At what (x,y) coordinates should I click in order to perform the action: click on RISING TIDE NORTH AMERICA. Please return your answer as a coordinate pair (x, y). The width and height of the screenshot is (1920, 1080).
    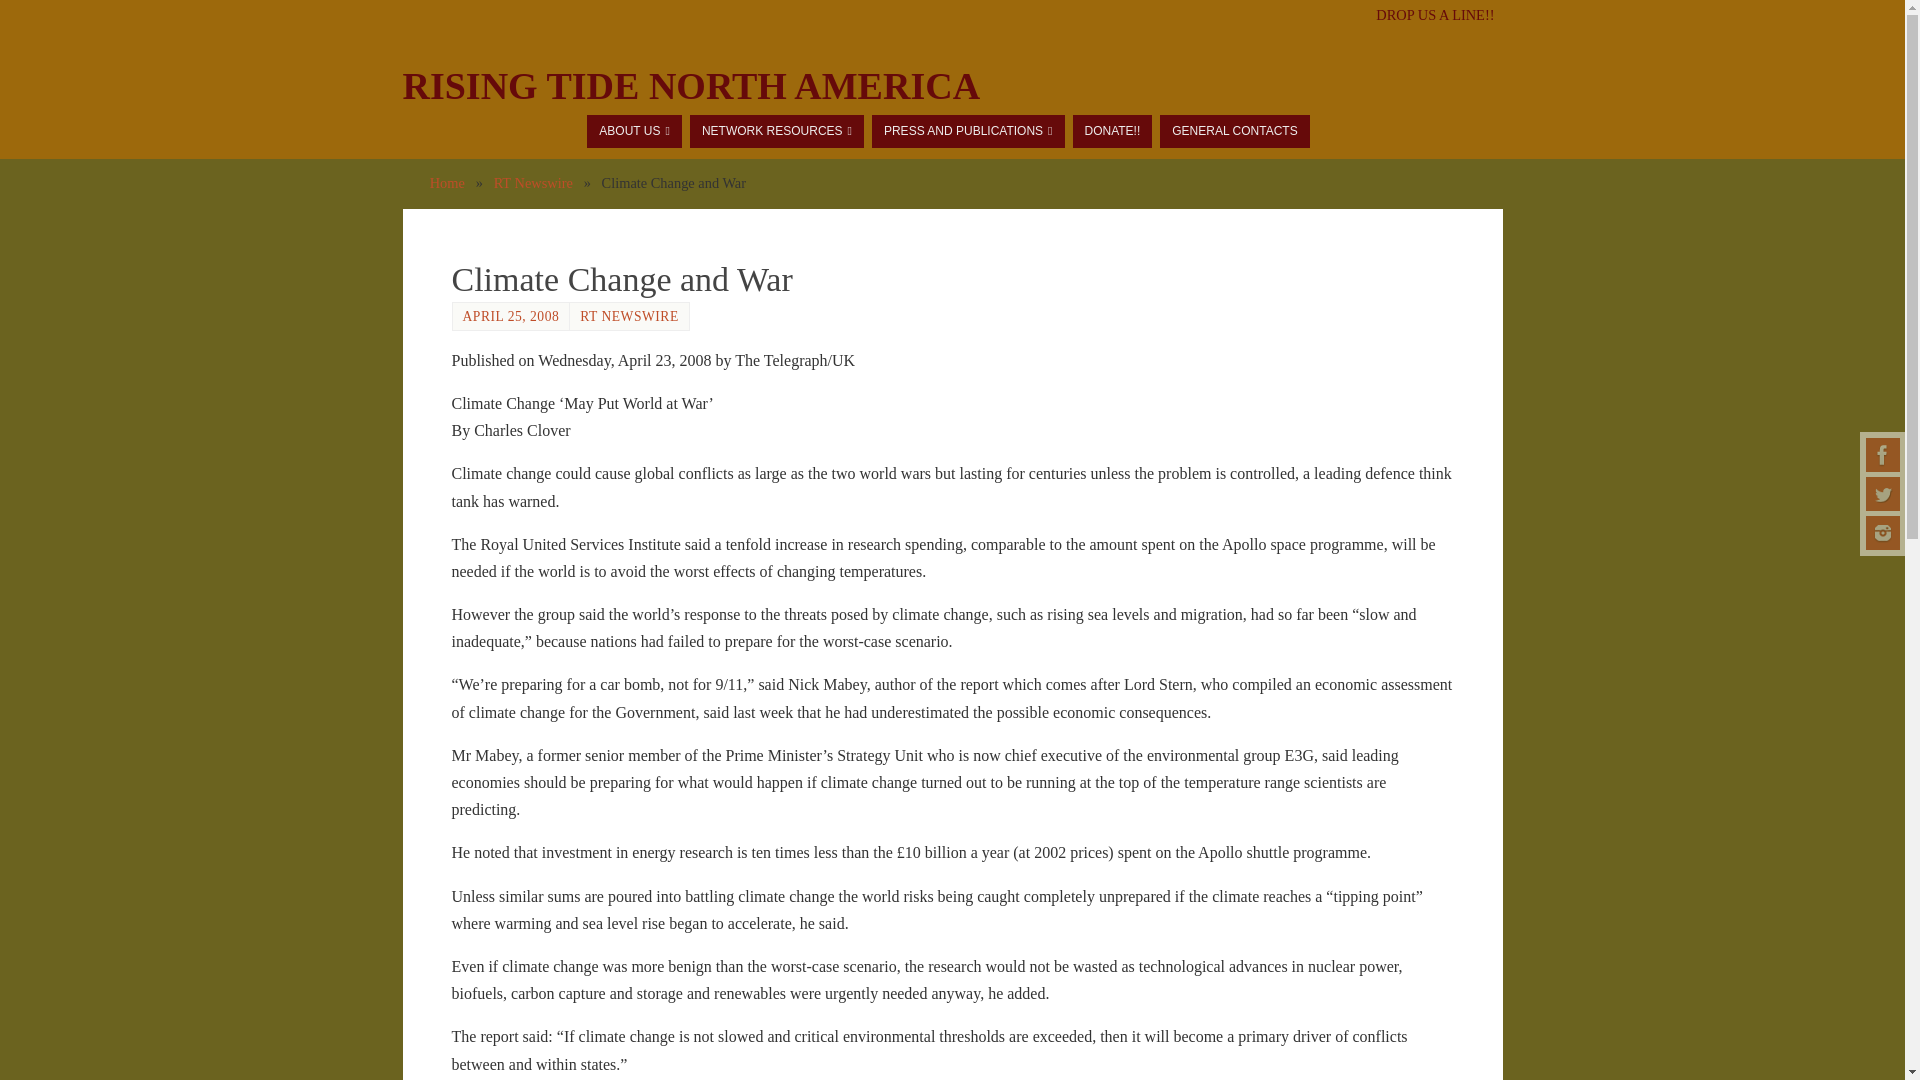
    Looking at the image, I should click on (690, 86).